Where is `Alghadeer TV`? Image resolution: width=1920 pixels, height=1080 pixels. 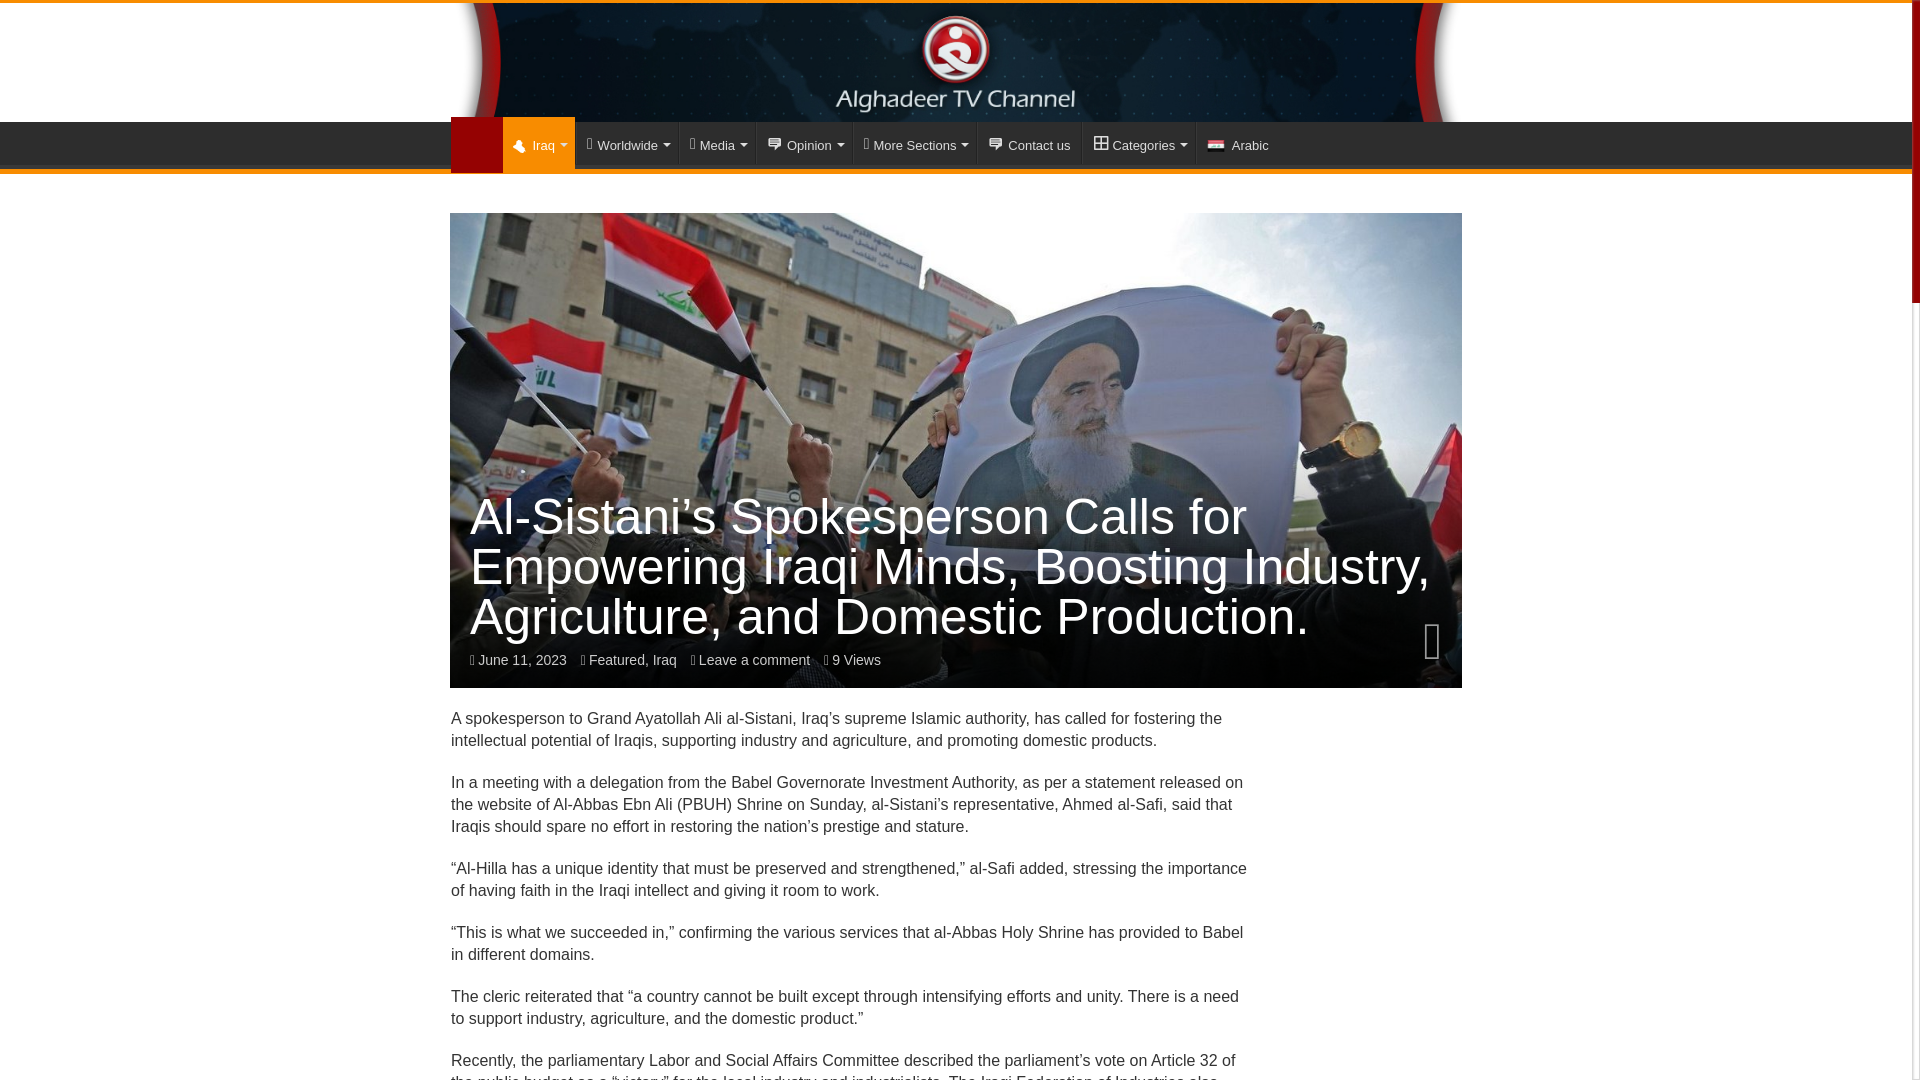 Alghadeer TV is located at coordinates (956, 62).